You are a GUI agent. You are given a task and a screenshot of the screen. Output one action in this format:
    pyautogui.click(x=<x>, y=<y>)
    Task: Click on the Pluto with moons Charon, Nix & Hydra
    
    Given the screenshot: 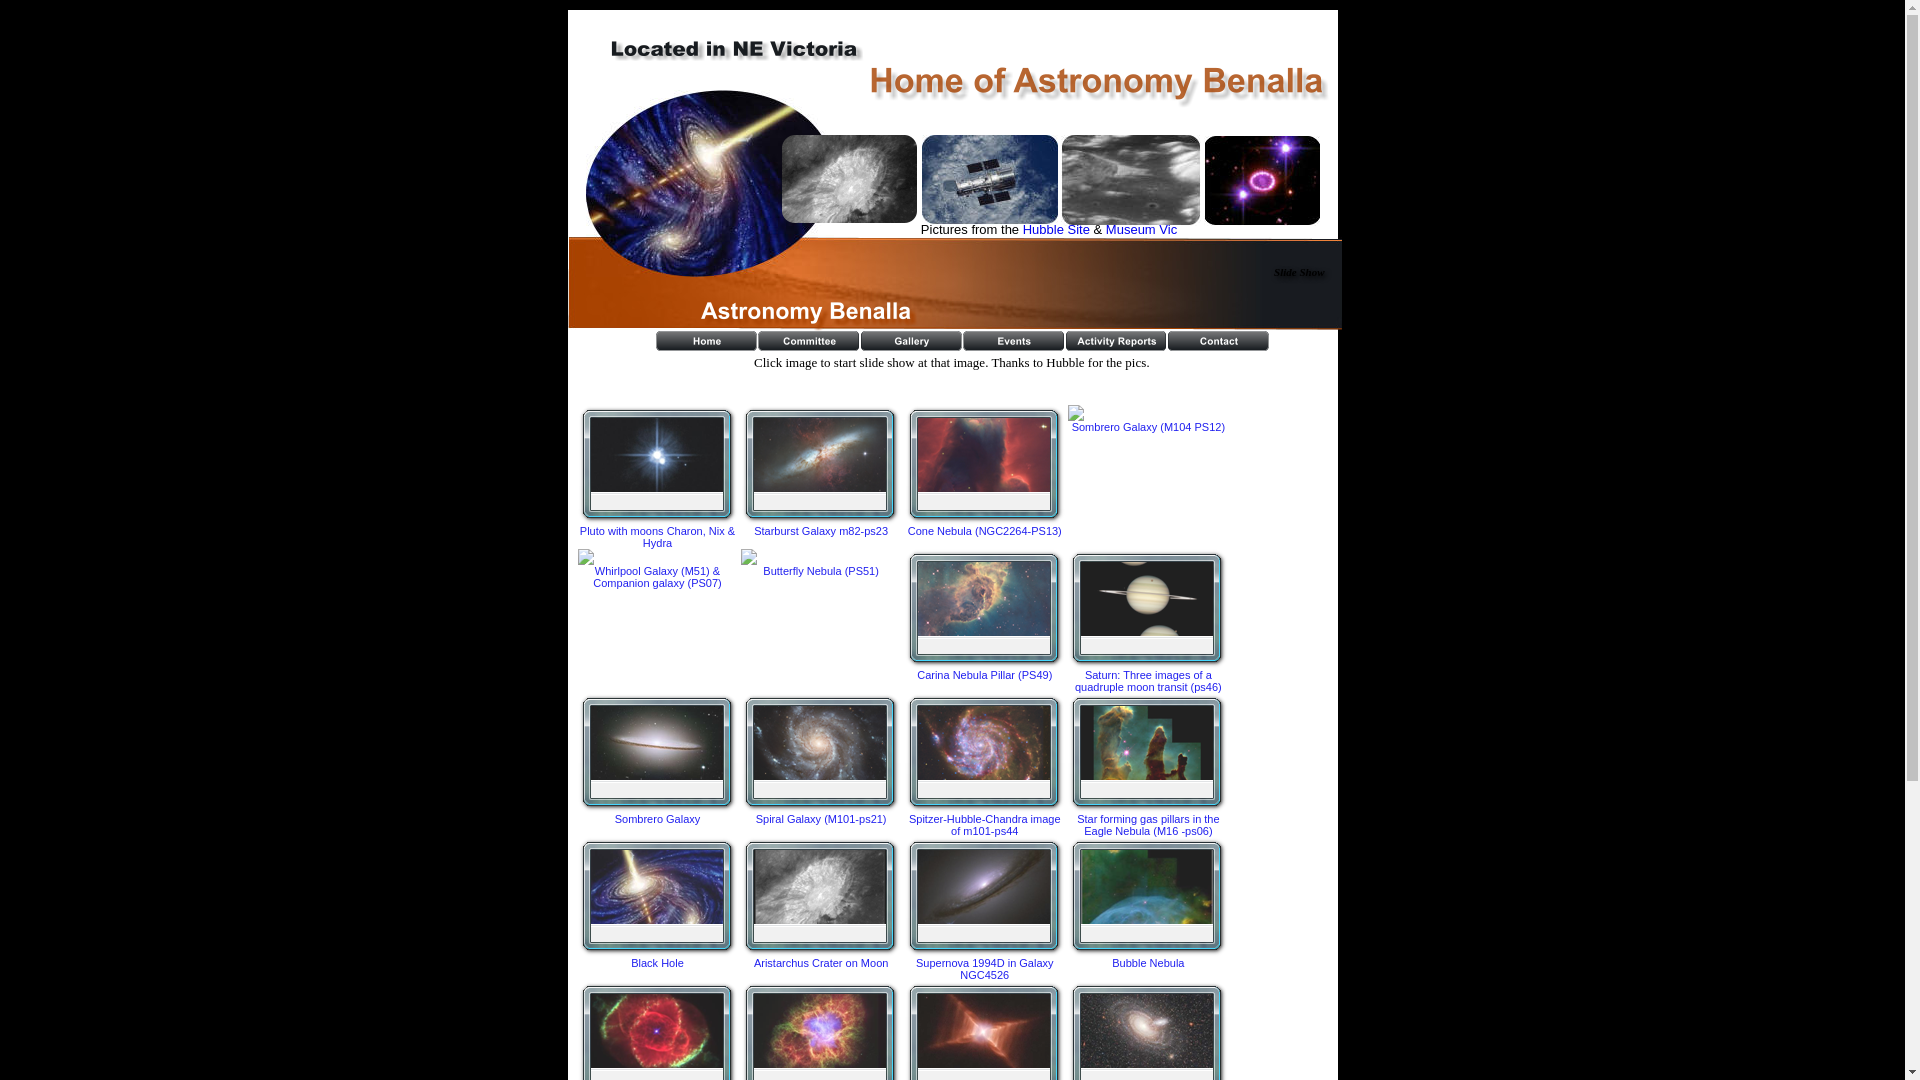 What is the action you would take?
    pyautogui.click(x=658, y=477)
    